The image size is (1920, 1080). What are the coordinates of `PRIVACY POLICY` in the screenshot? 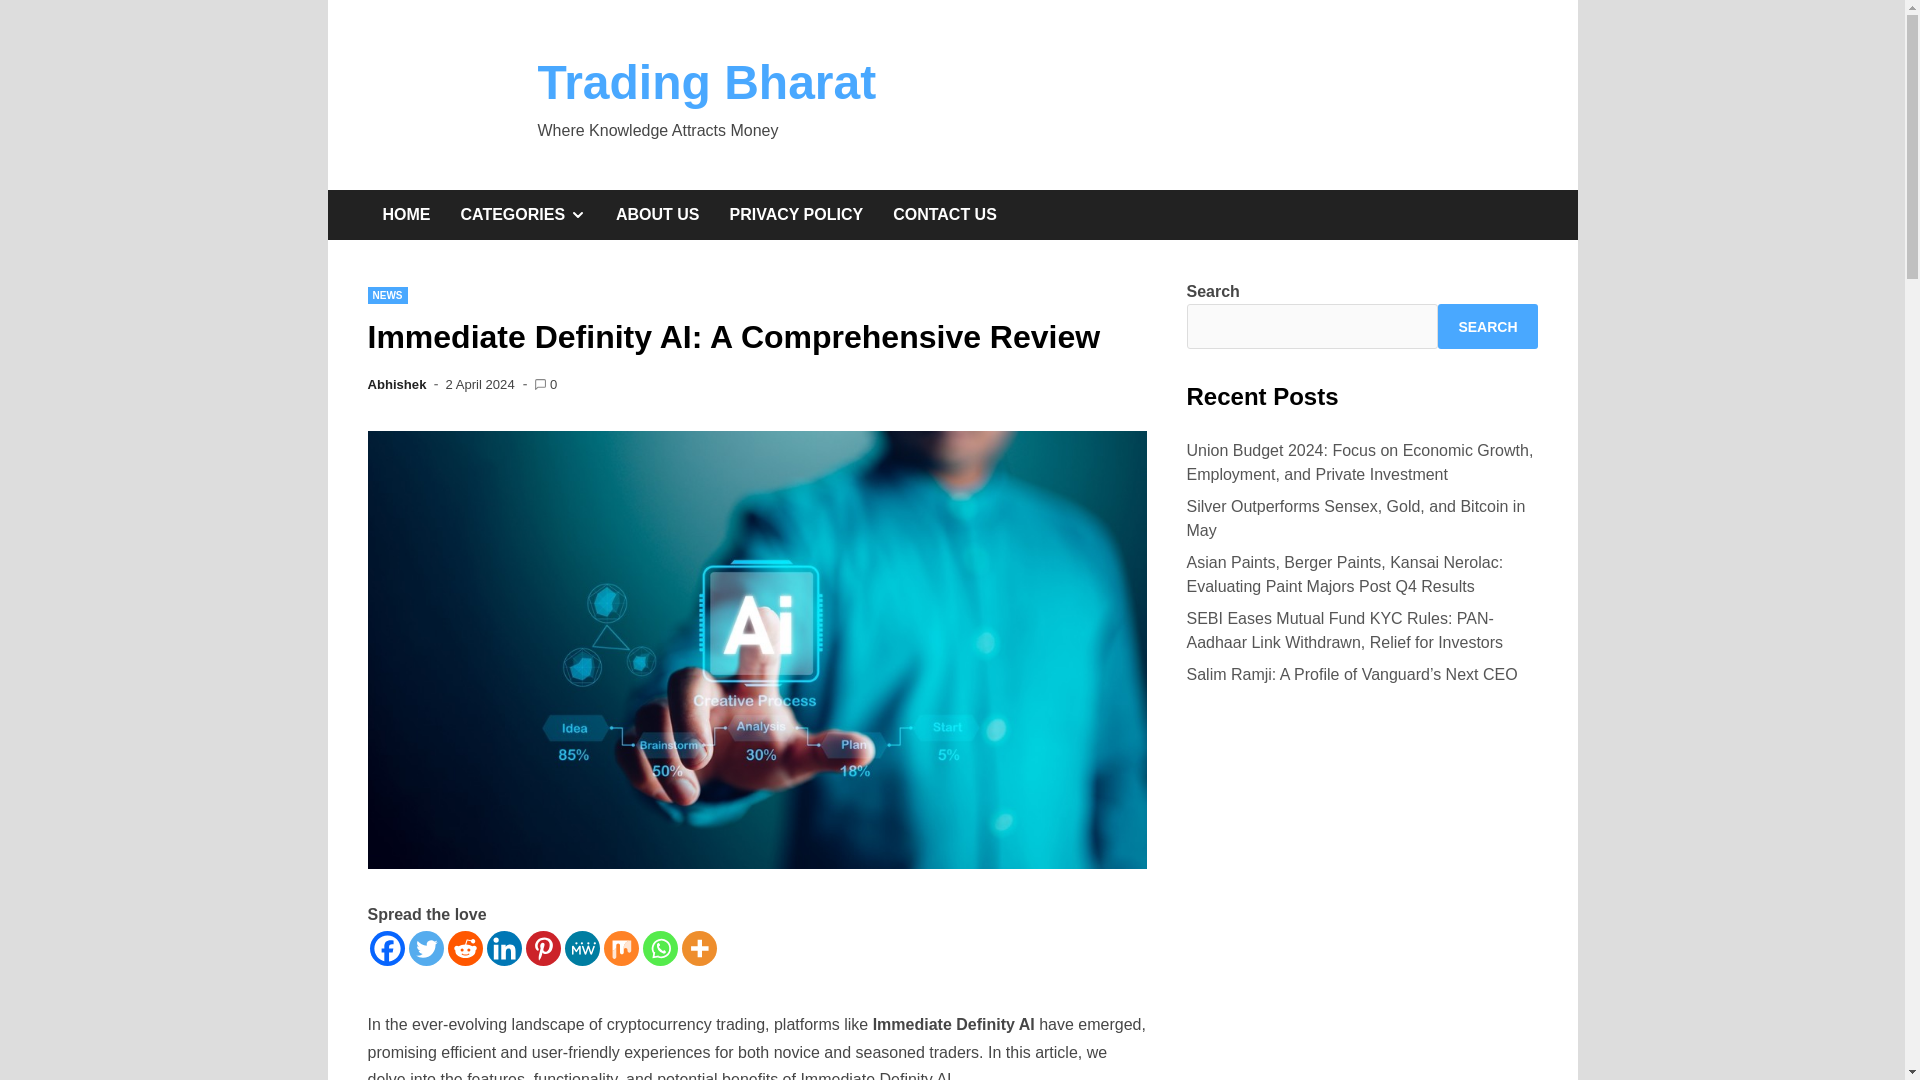 It's located at (388, 948).